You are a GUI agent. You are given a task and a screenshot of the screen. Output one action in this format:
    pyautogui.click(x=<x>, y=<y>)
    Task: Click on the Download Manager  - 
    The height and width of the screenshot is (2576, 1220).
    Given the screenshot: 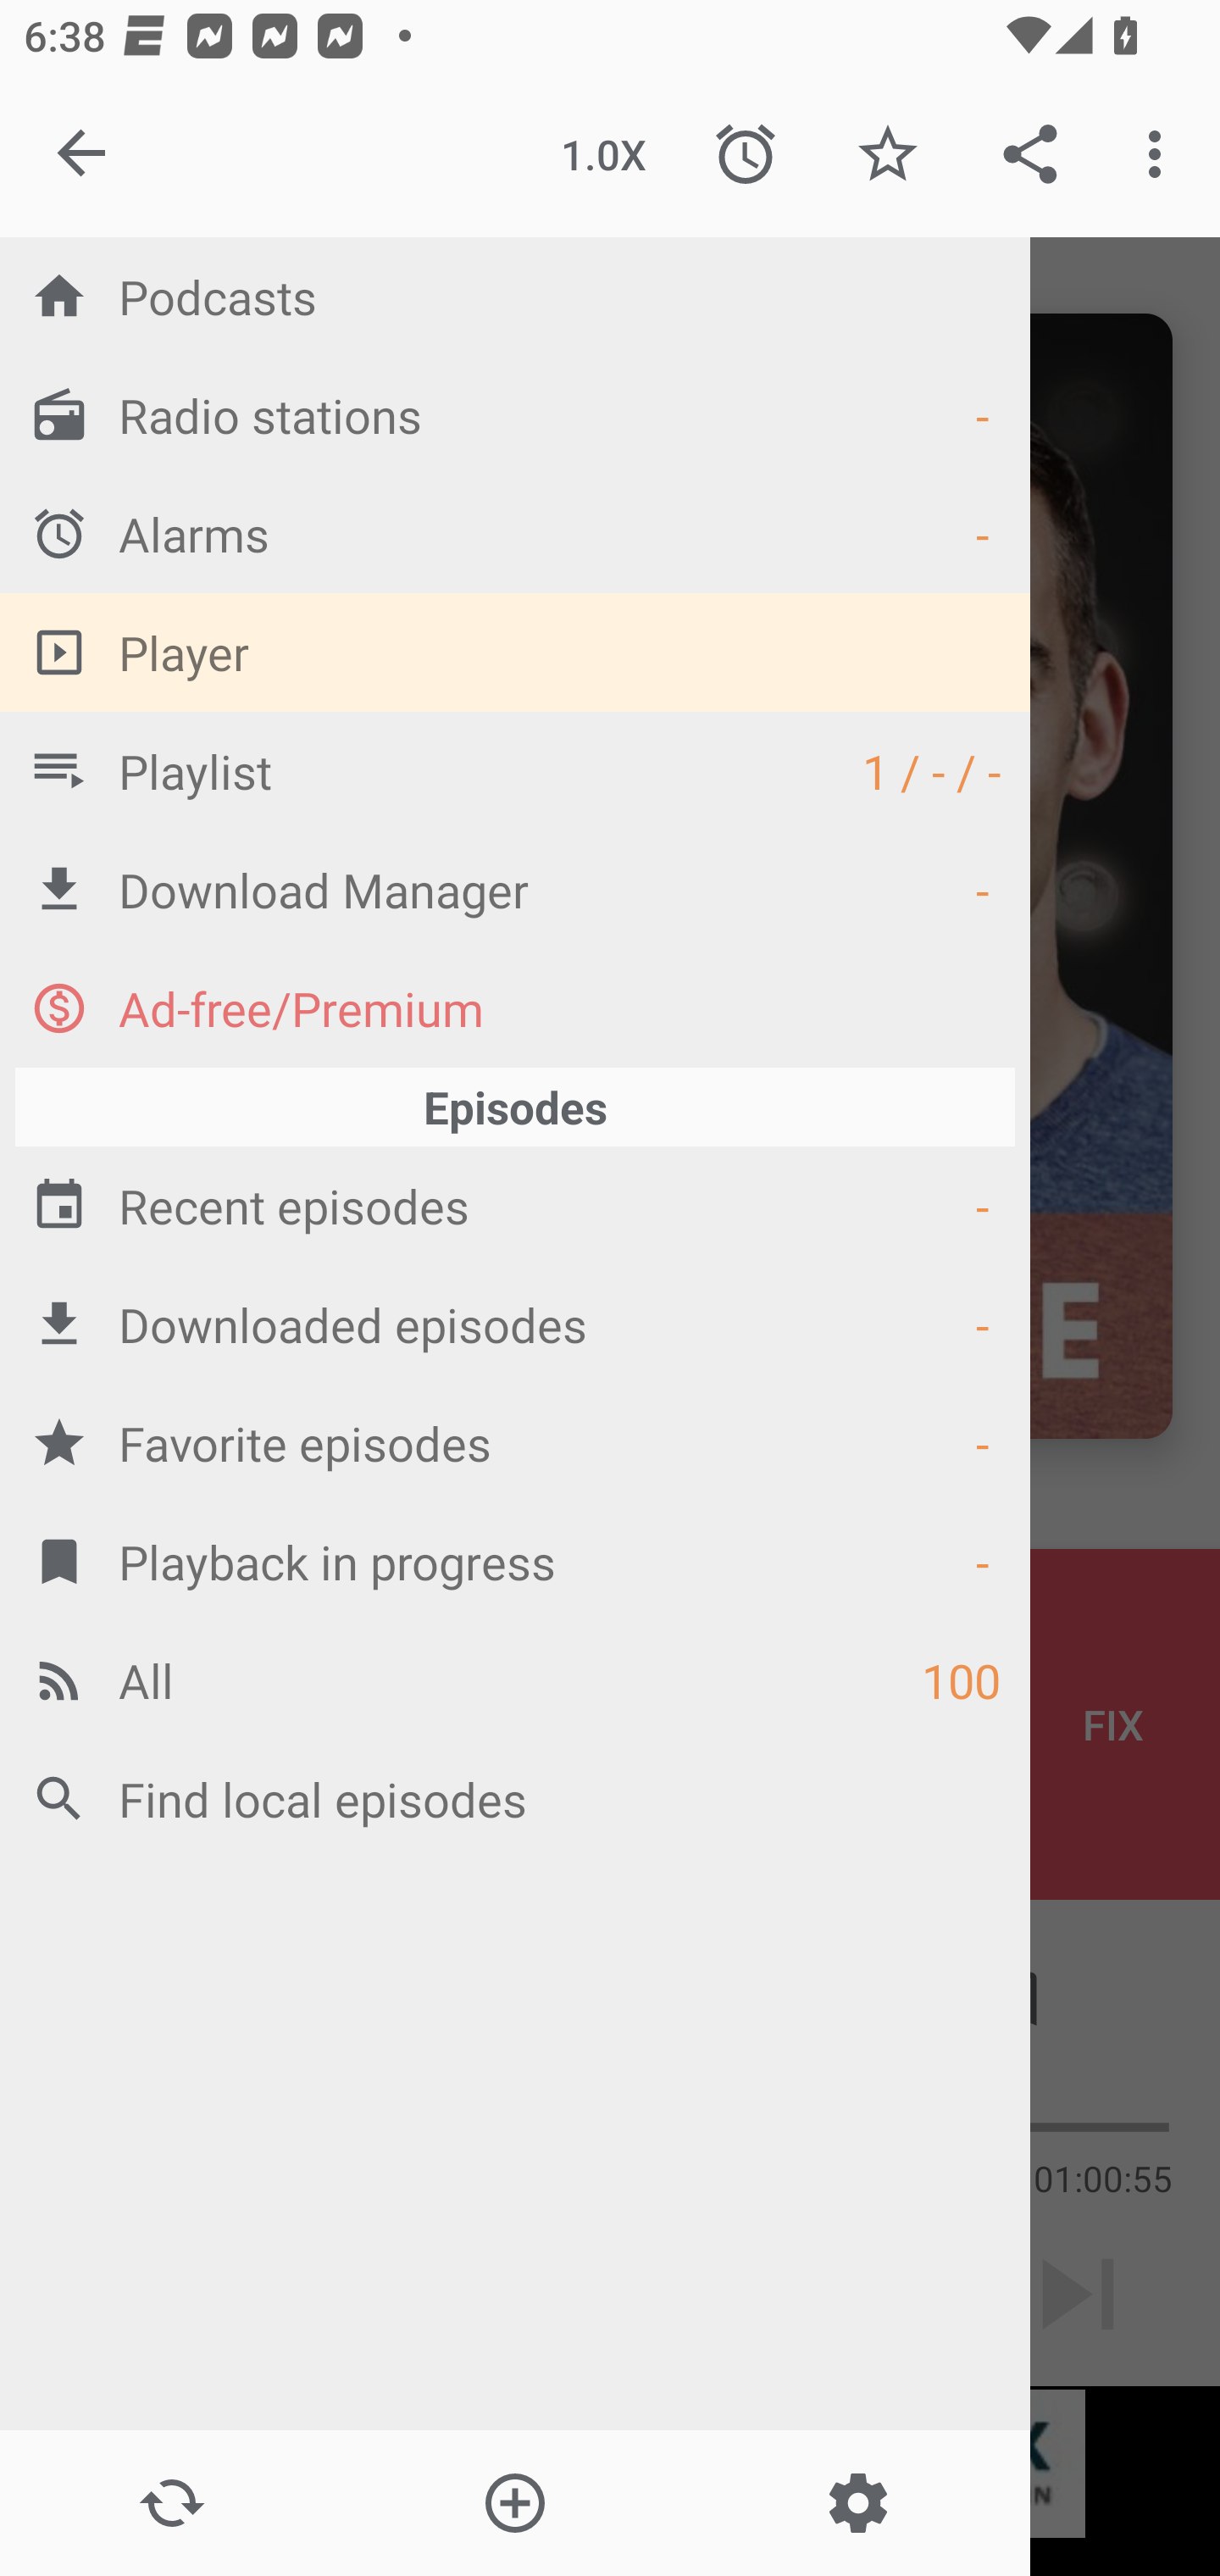 What is the action you would take?
    pyautogui.click(x=515, y=888)
    